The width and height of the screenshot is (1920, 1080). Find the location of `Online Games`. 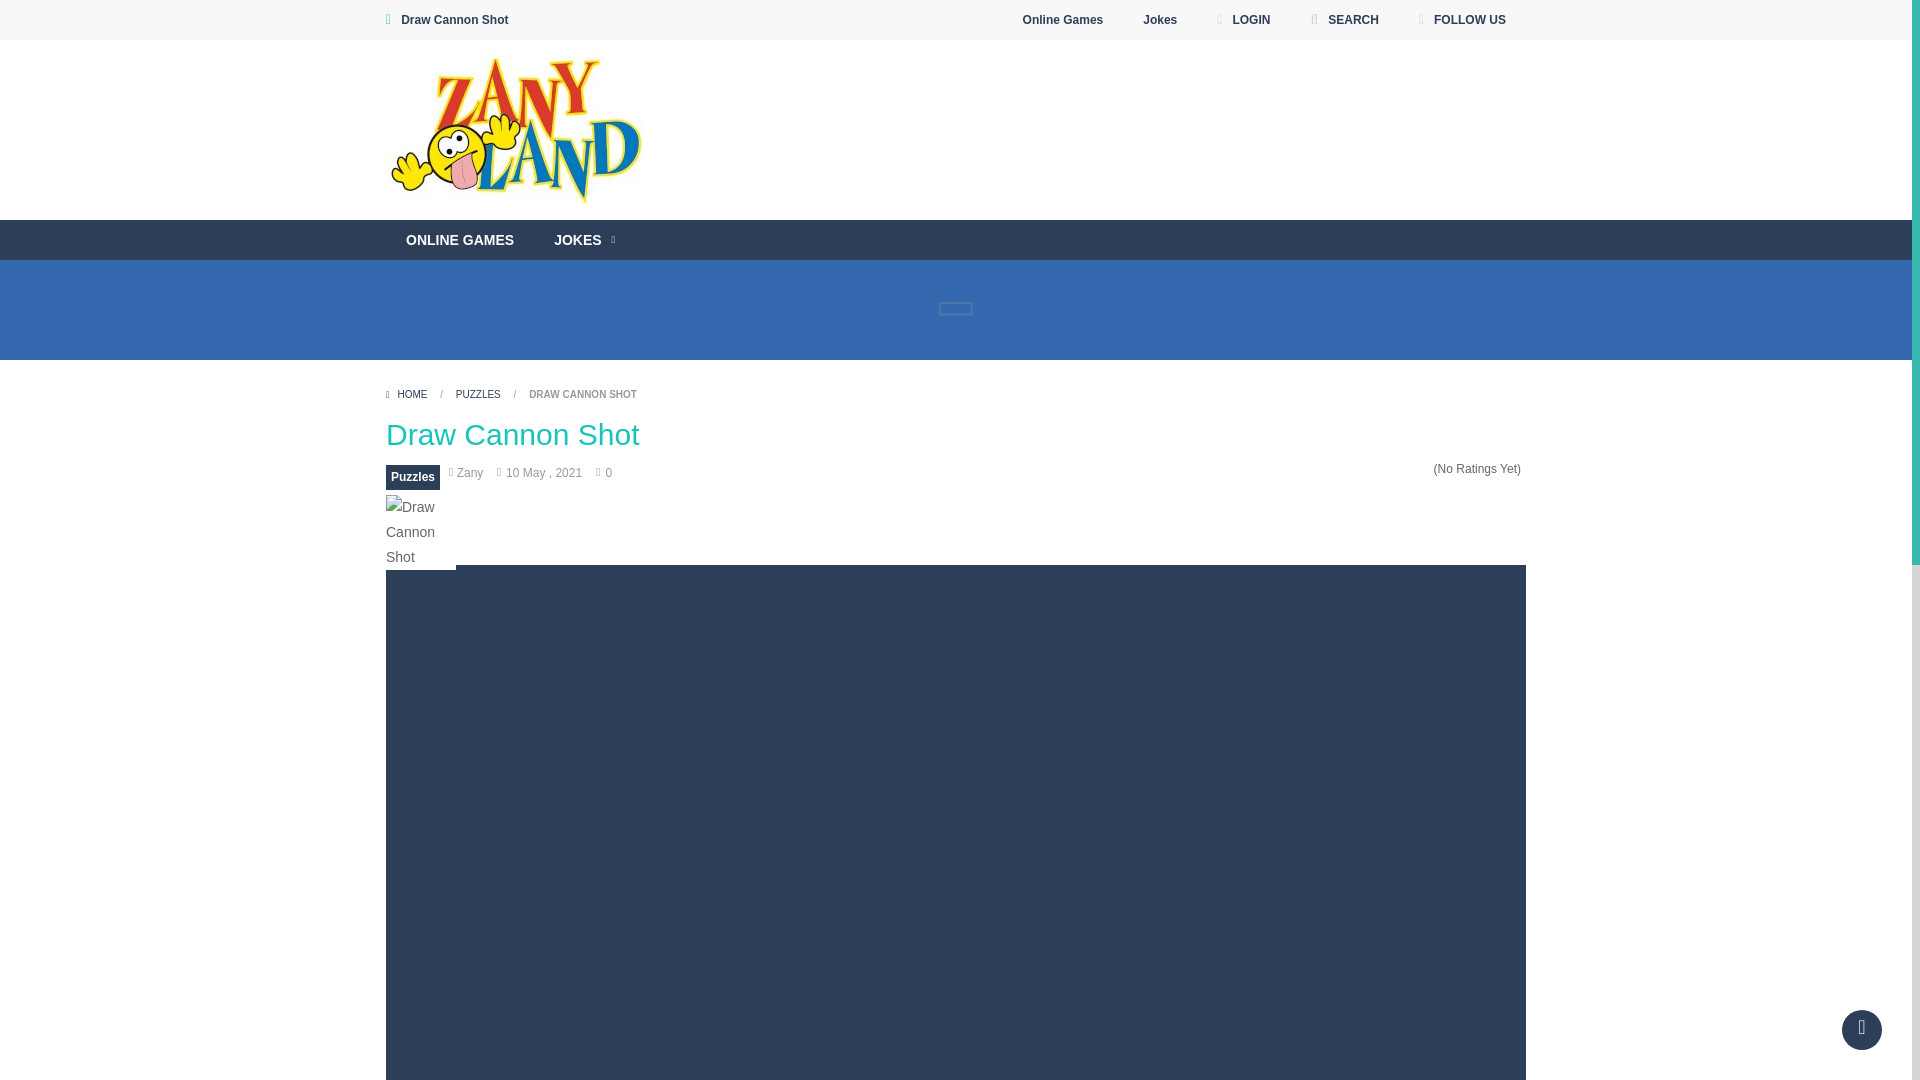

Online Games is located at coordinates (1064, 20).